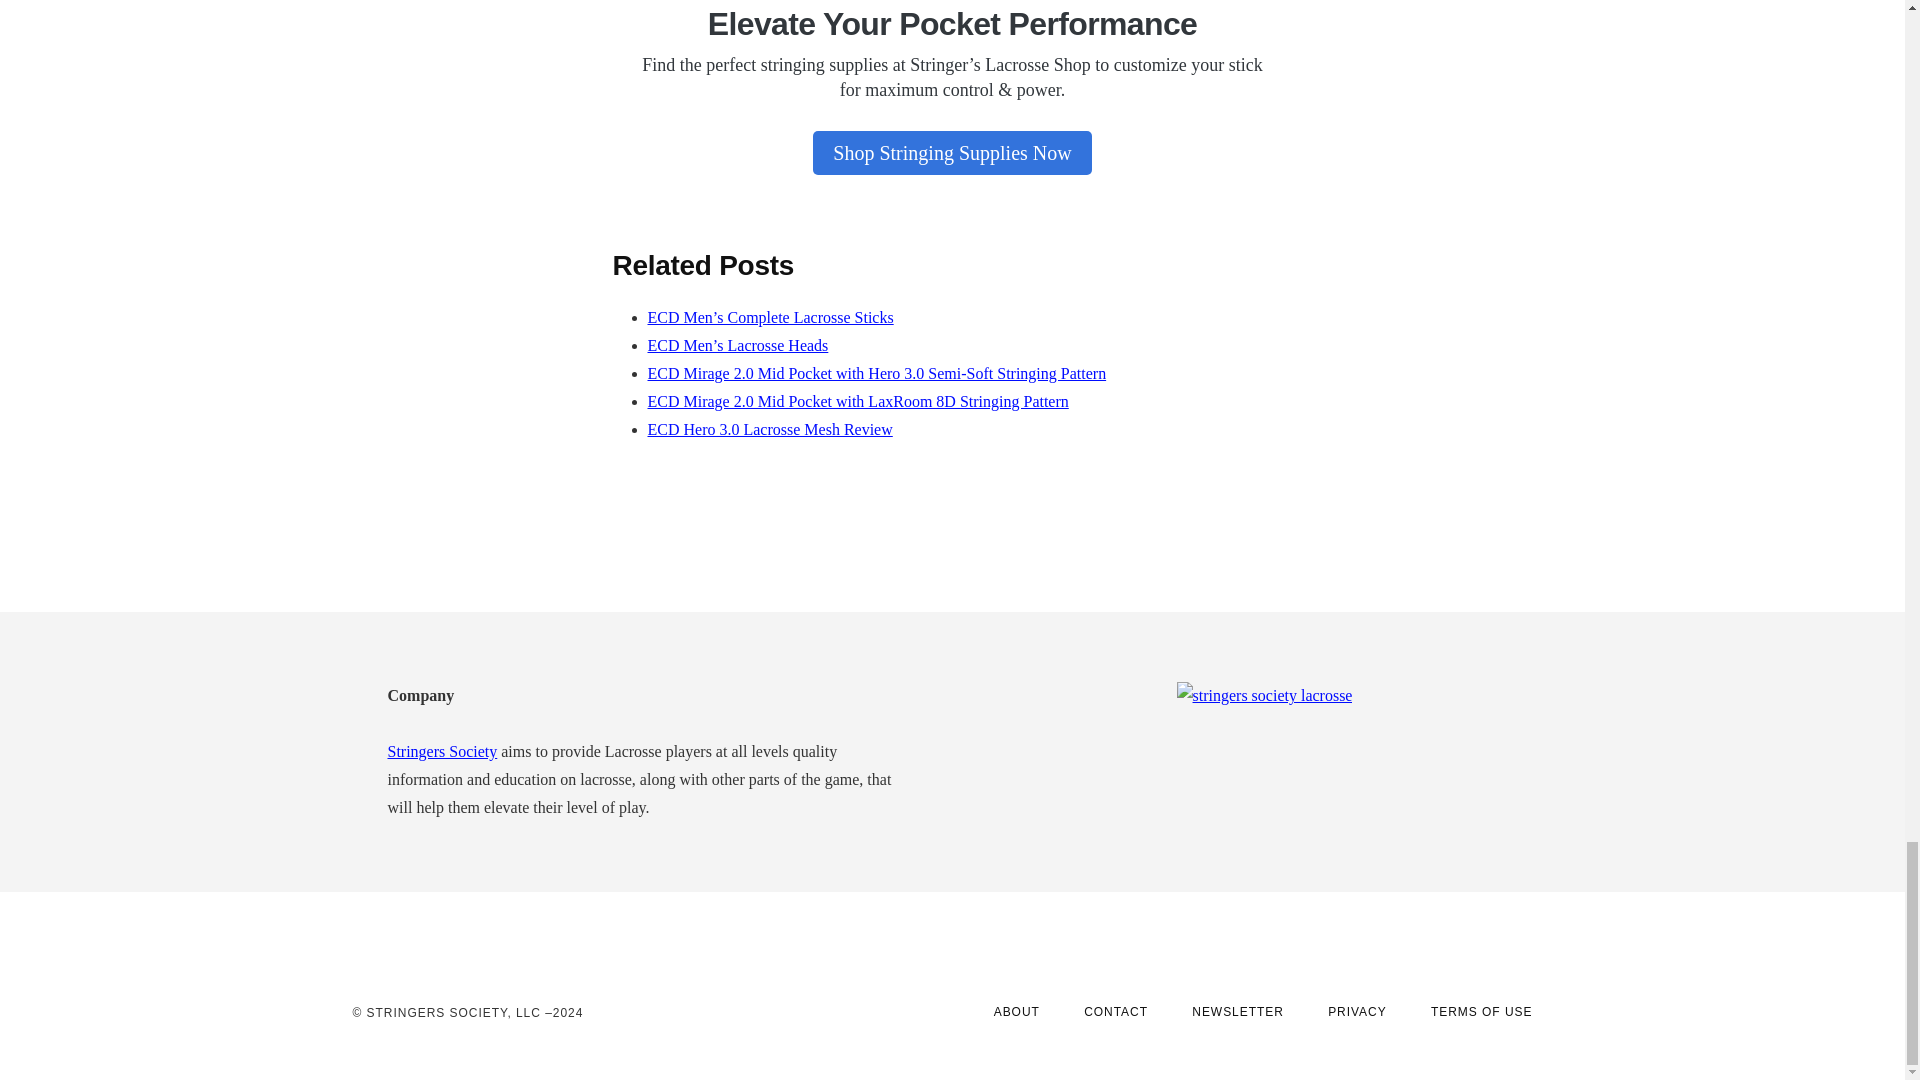  What do you see at coordinates (770, 430) in the screenshot?
I see `ECD Hero 3.0 Lacrosse Mesh Review` at bounding box center [770, 430].